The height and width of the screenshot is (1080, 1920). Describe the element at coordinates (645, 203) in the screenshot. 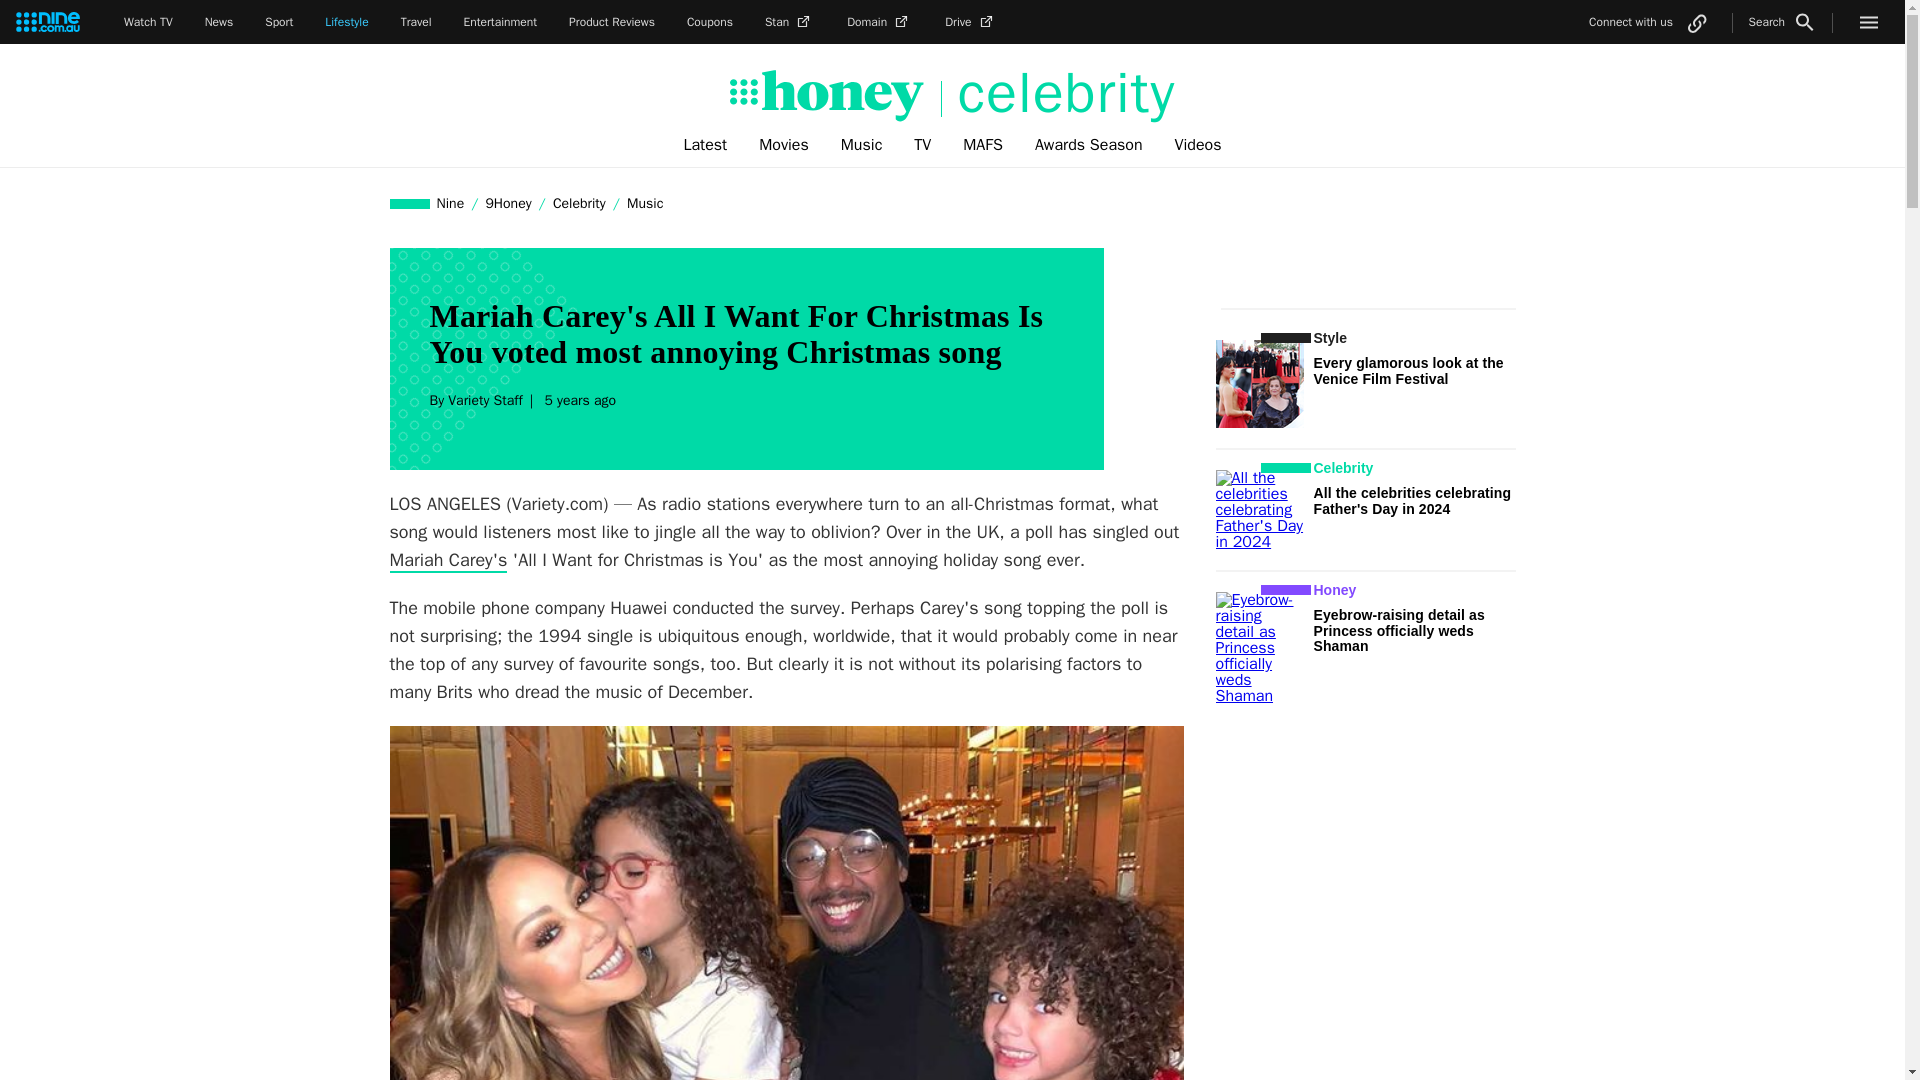

I see `Music` at that location.